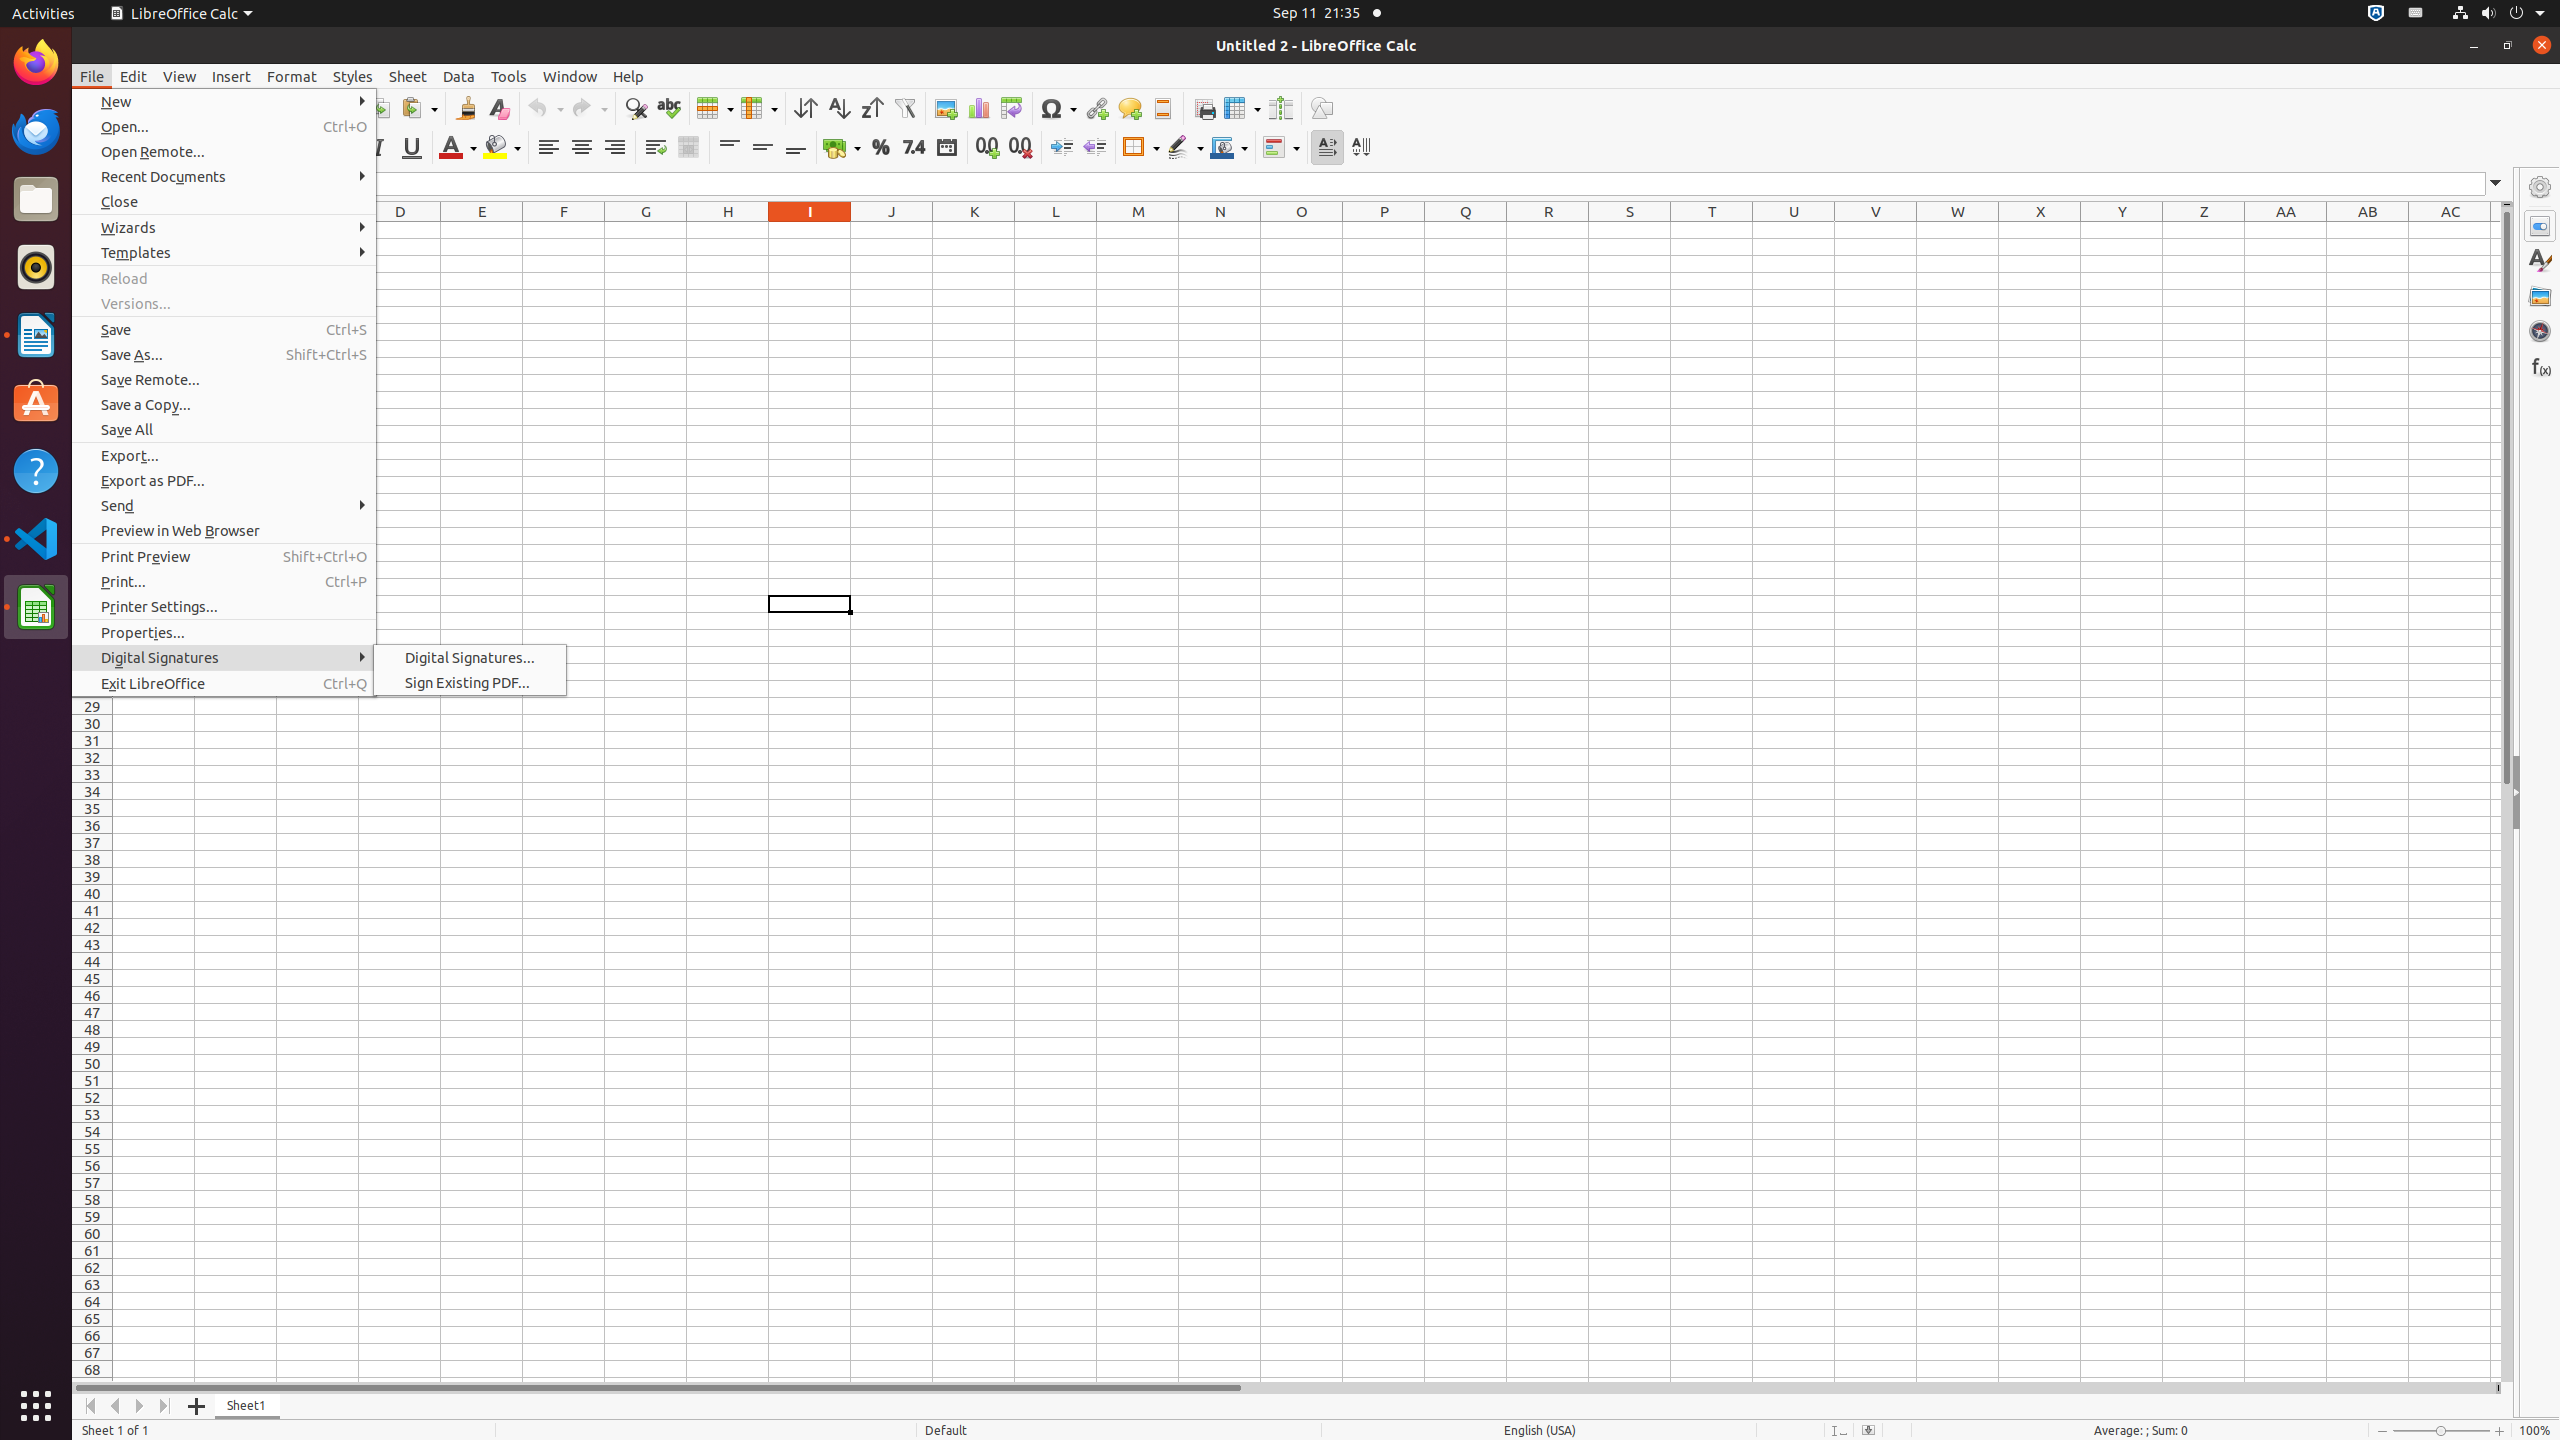 The height and width of the screenshot is (1440, 2560). What do you see at coordinates (224, 379) in the screenshot?
I see `Save Remote...` at bounding box center [224, 379].